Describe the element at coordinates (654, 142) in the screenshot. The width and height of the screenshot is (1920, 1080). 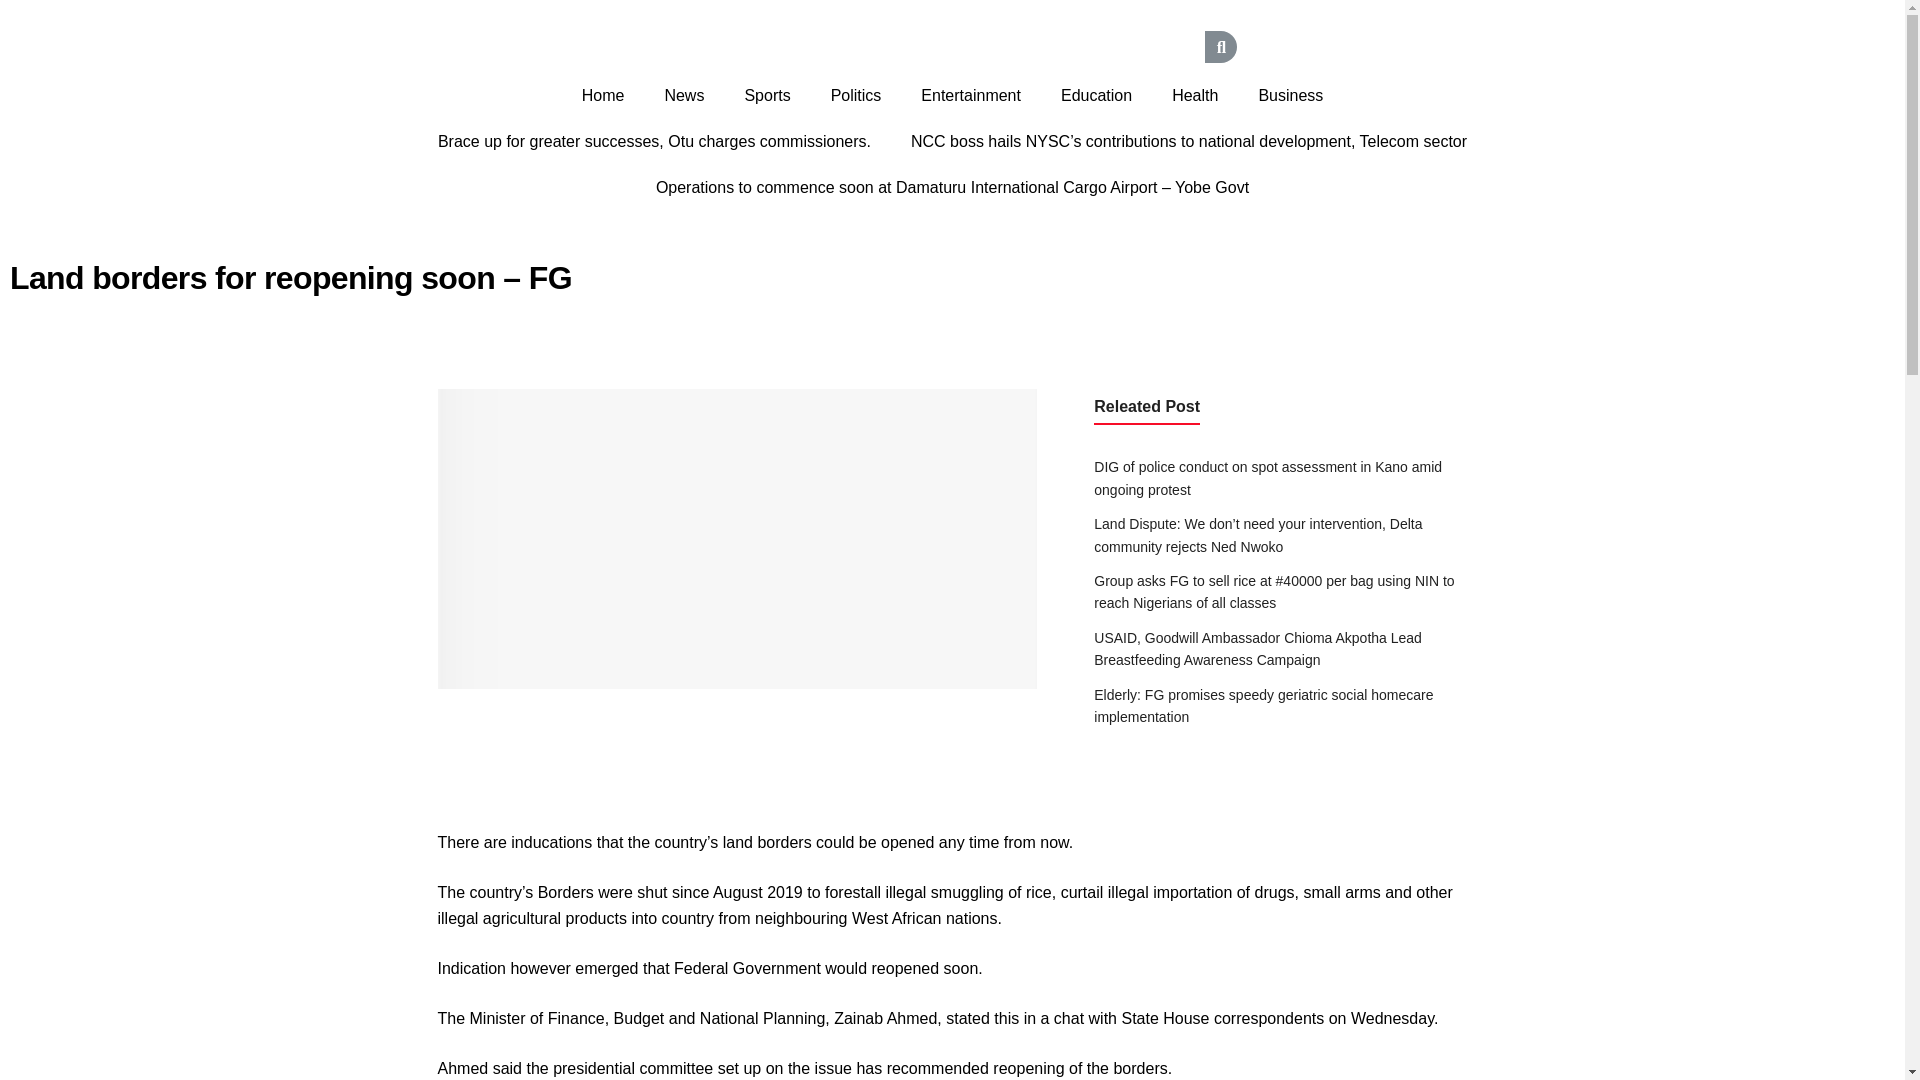
I see `Brace up for greater successes, Otu charges commissioners.` at that location.